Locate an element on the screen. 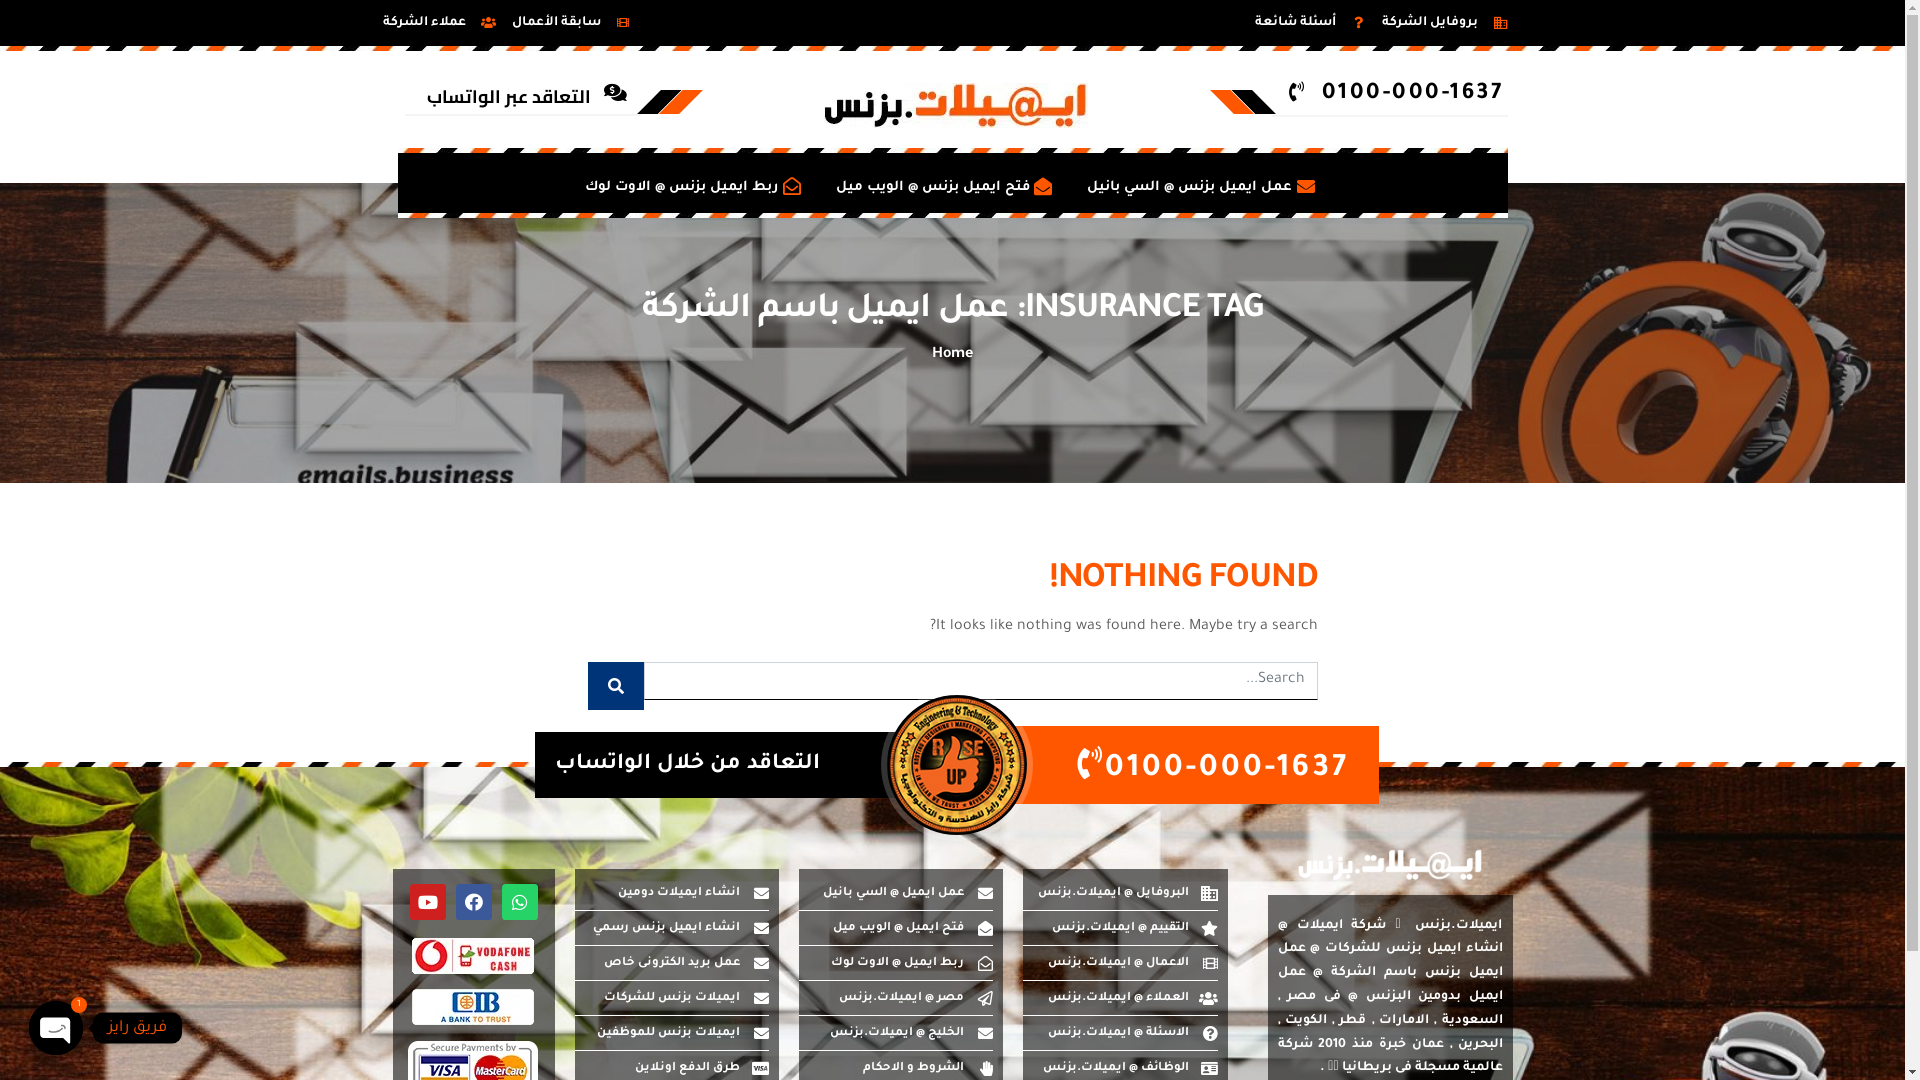 The width and height of the screenshot is (1920, 1080). Home is located at coordinates (952, 355).